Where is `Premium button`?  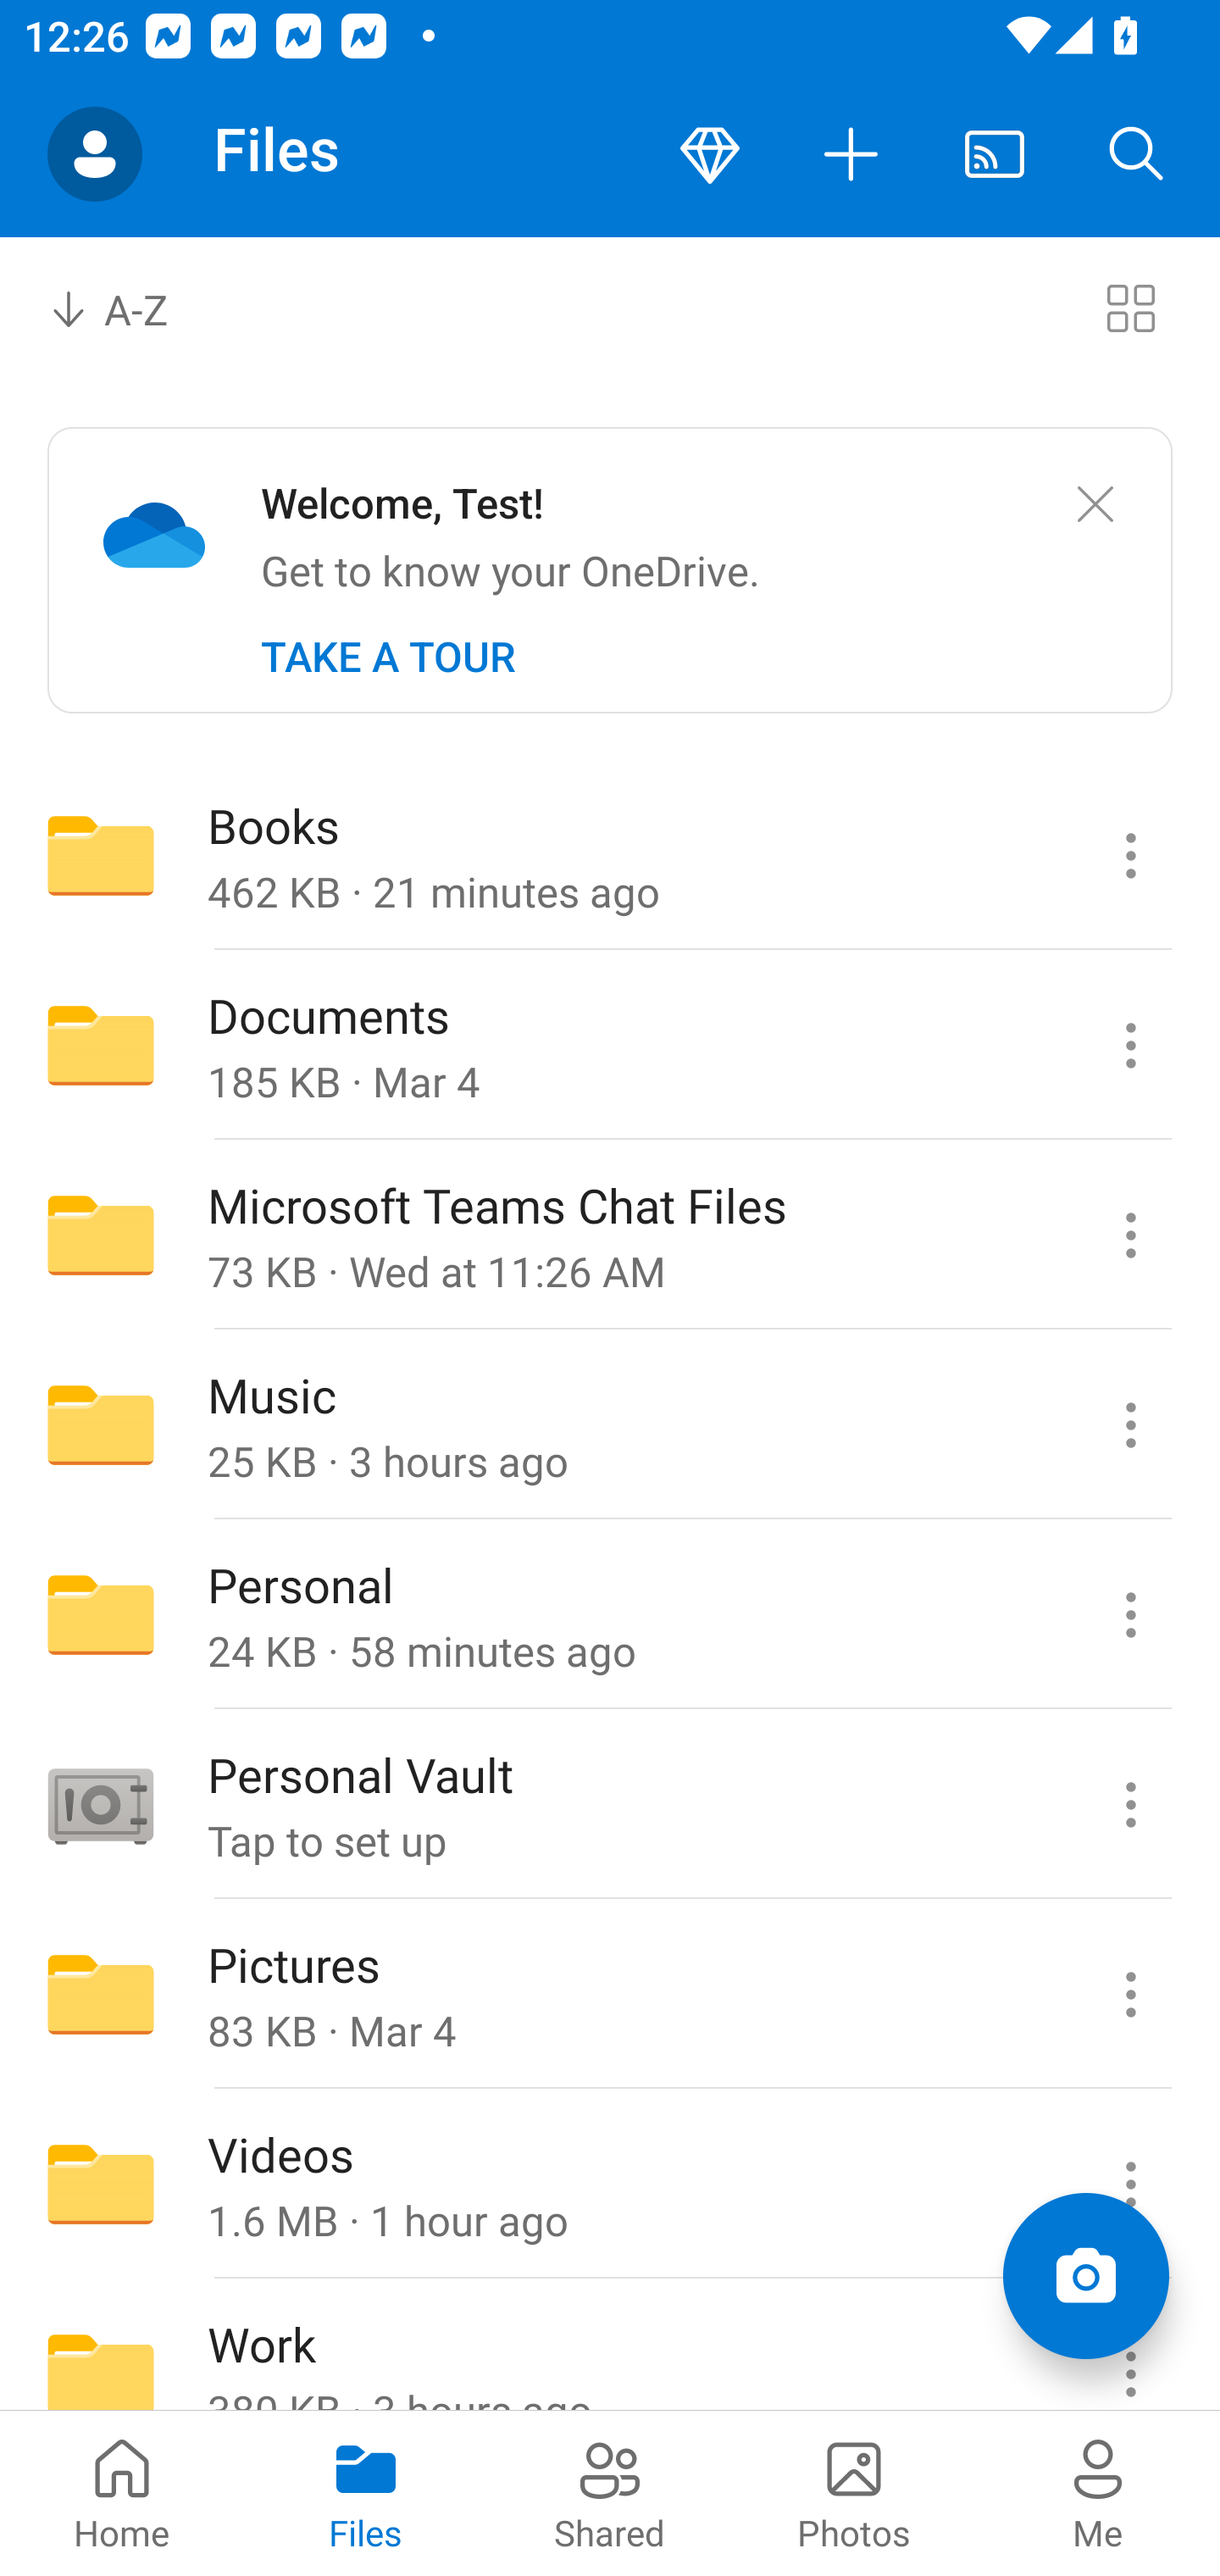
Premium button is located at coordinates (710, 154).